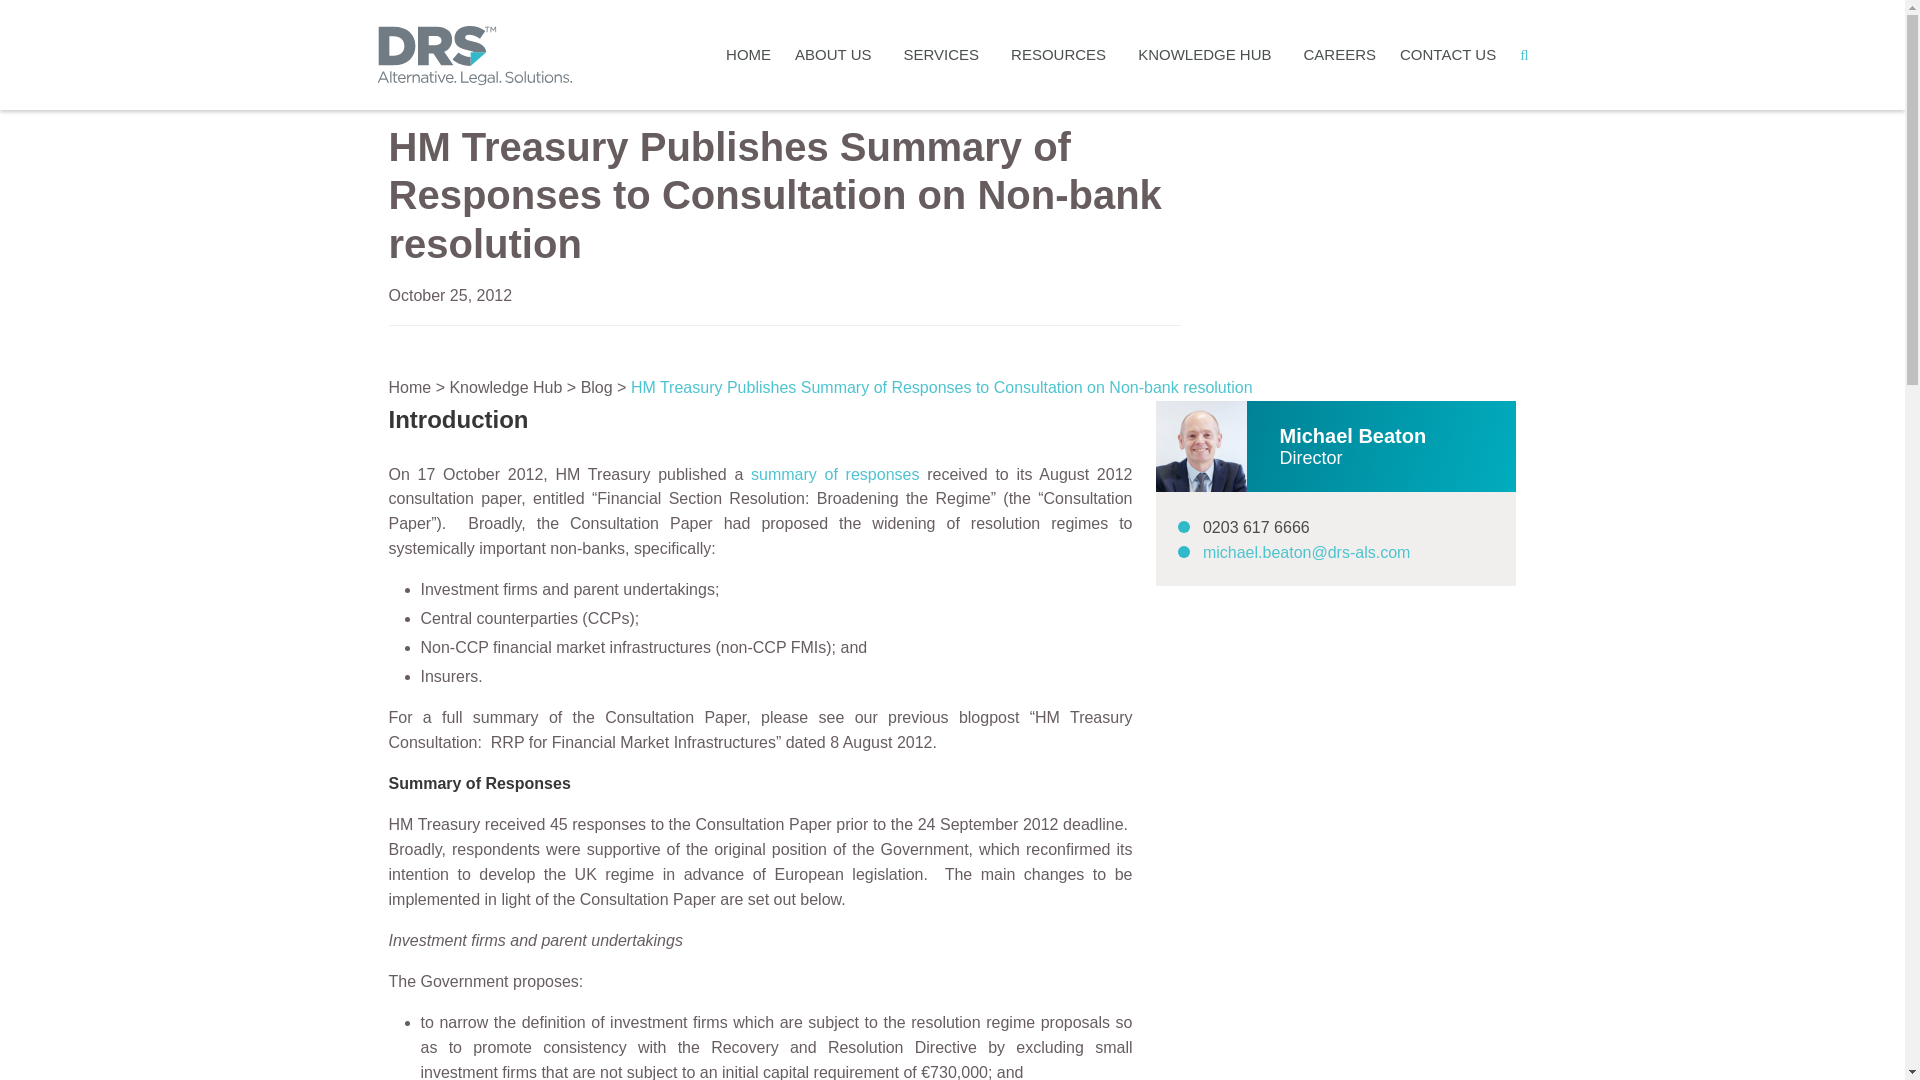 The image size is (1920, 1080). I want to click on Knowledge Hub, so click(506, 388).